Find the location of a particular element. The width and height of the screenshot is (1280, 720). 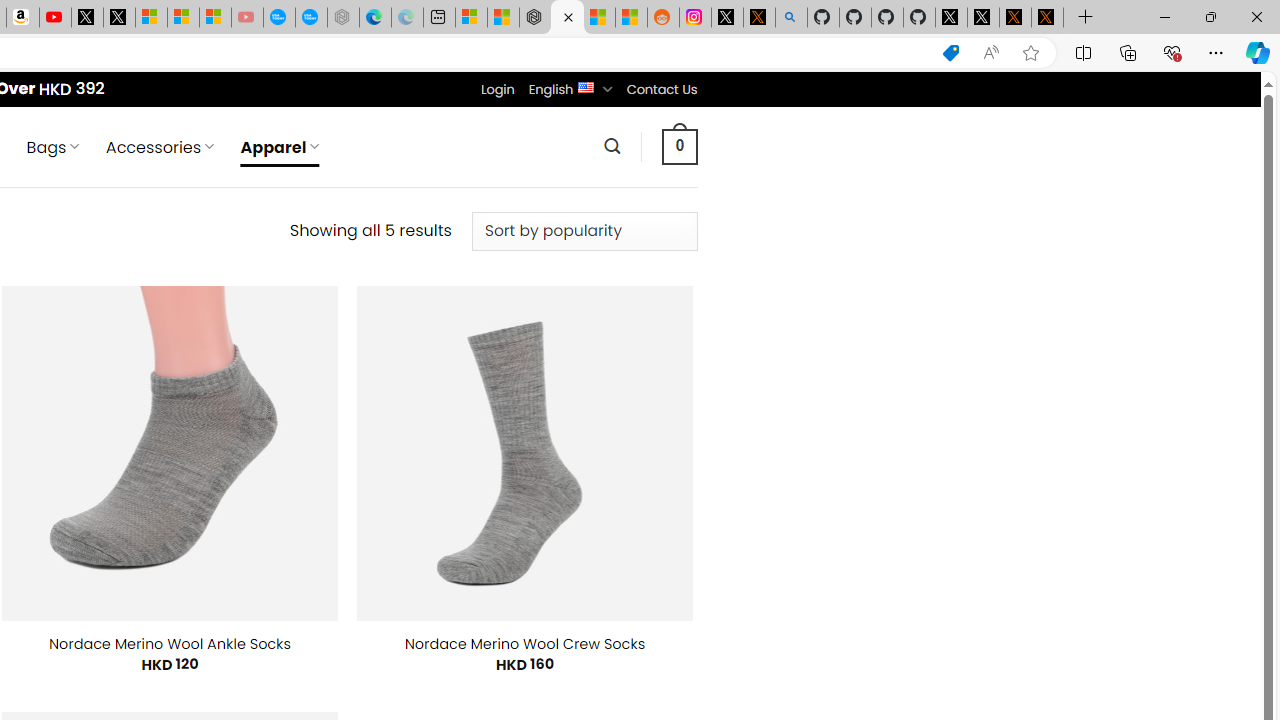

Day 1: Arriving in Yemen (surreal to be here) - YouTube is located at coordinates (54, 18).